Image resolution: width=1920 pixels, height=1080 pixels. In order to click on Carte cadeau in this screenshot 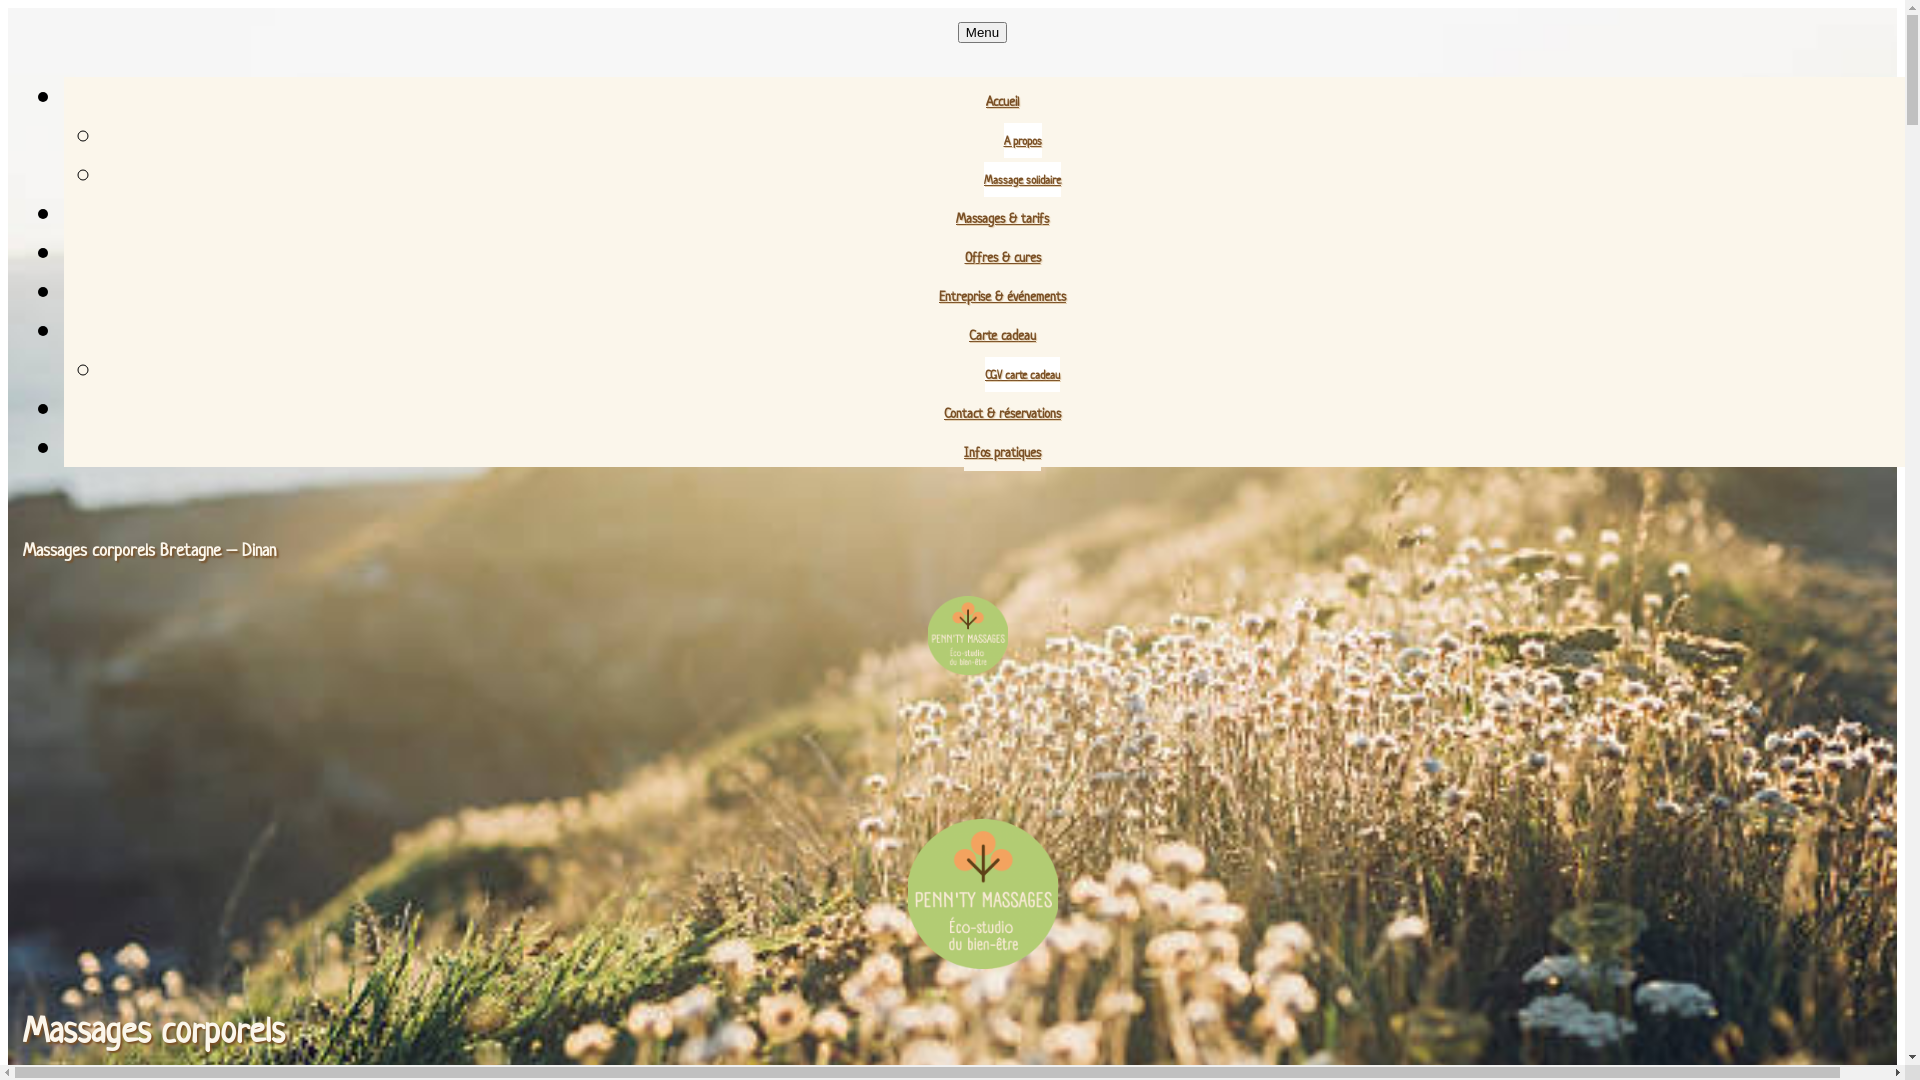, I will do `click(1002, 336)`.